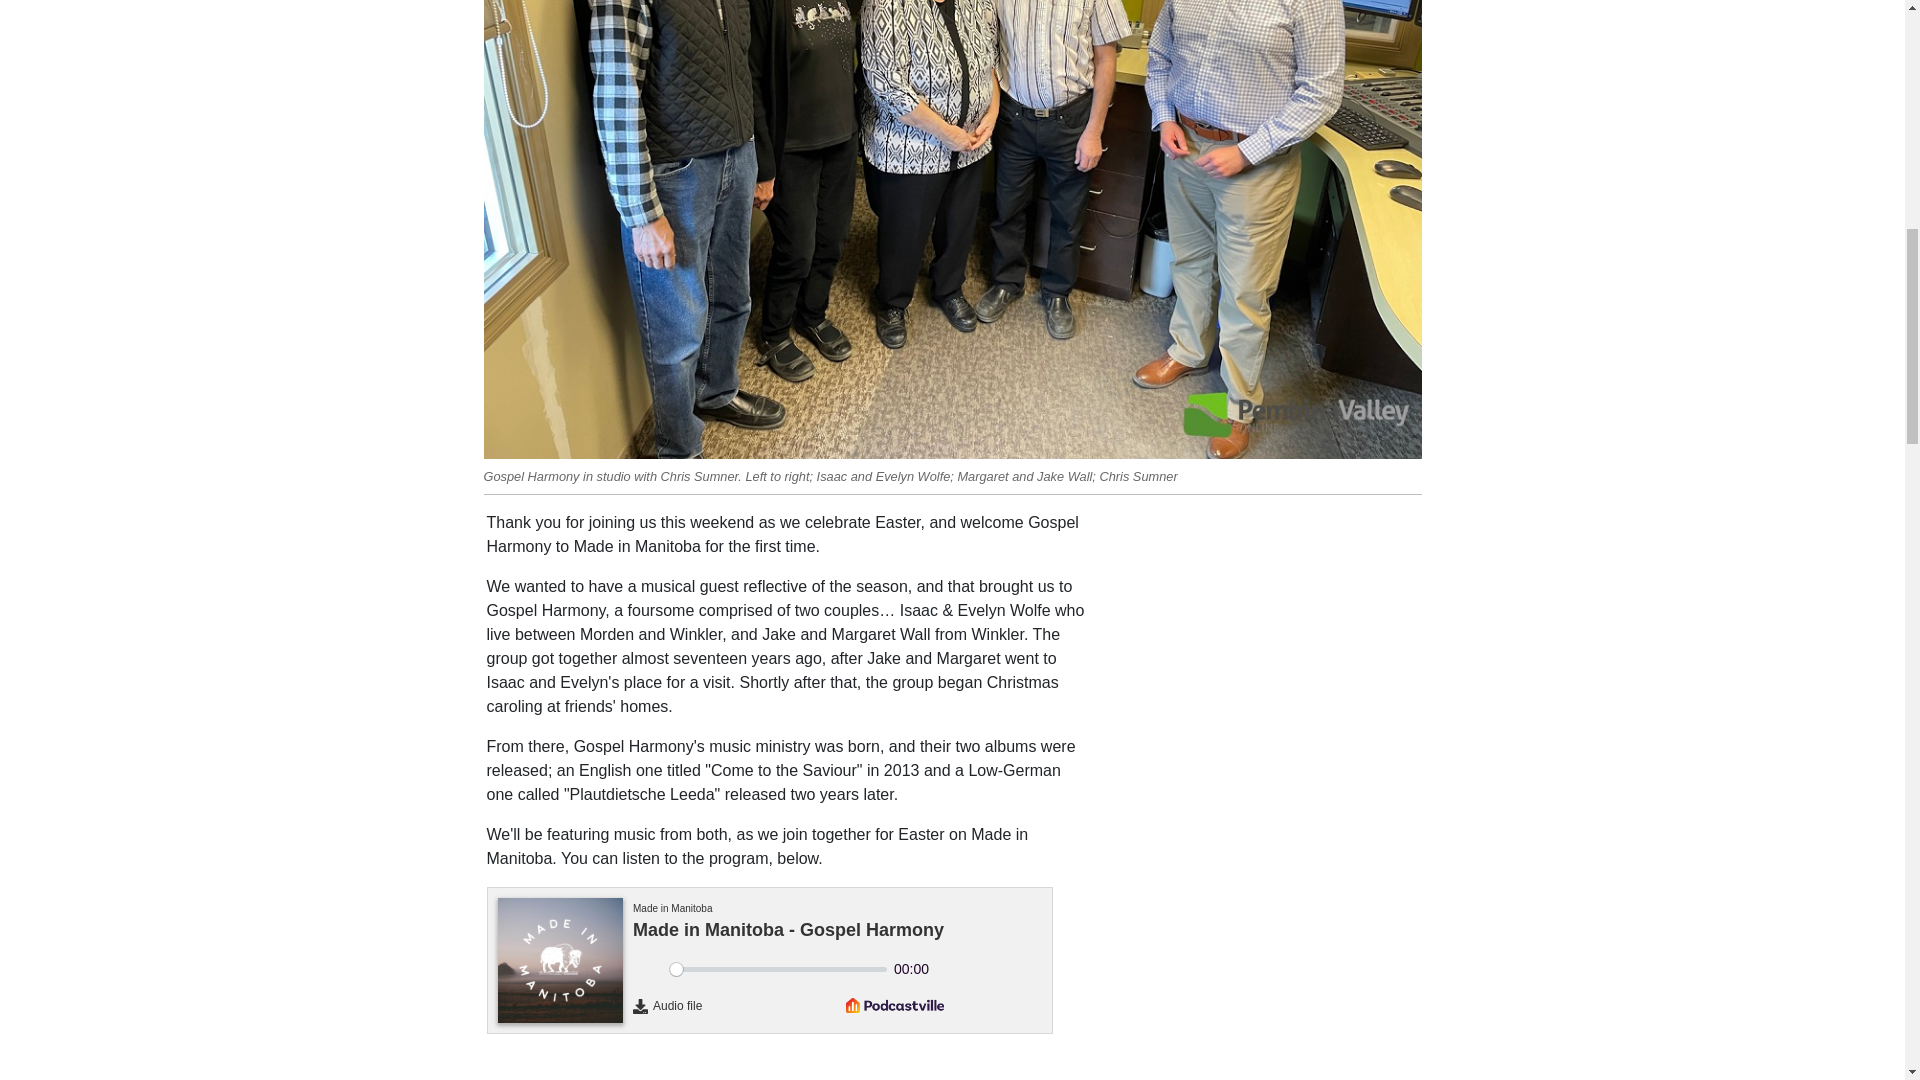  I want to click on Podcastville.ca - Made in Manitoba - Gospel Harmony, so click(786, 970).